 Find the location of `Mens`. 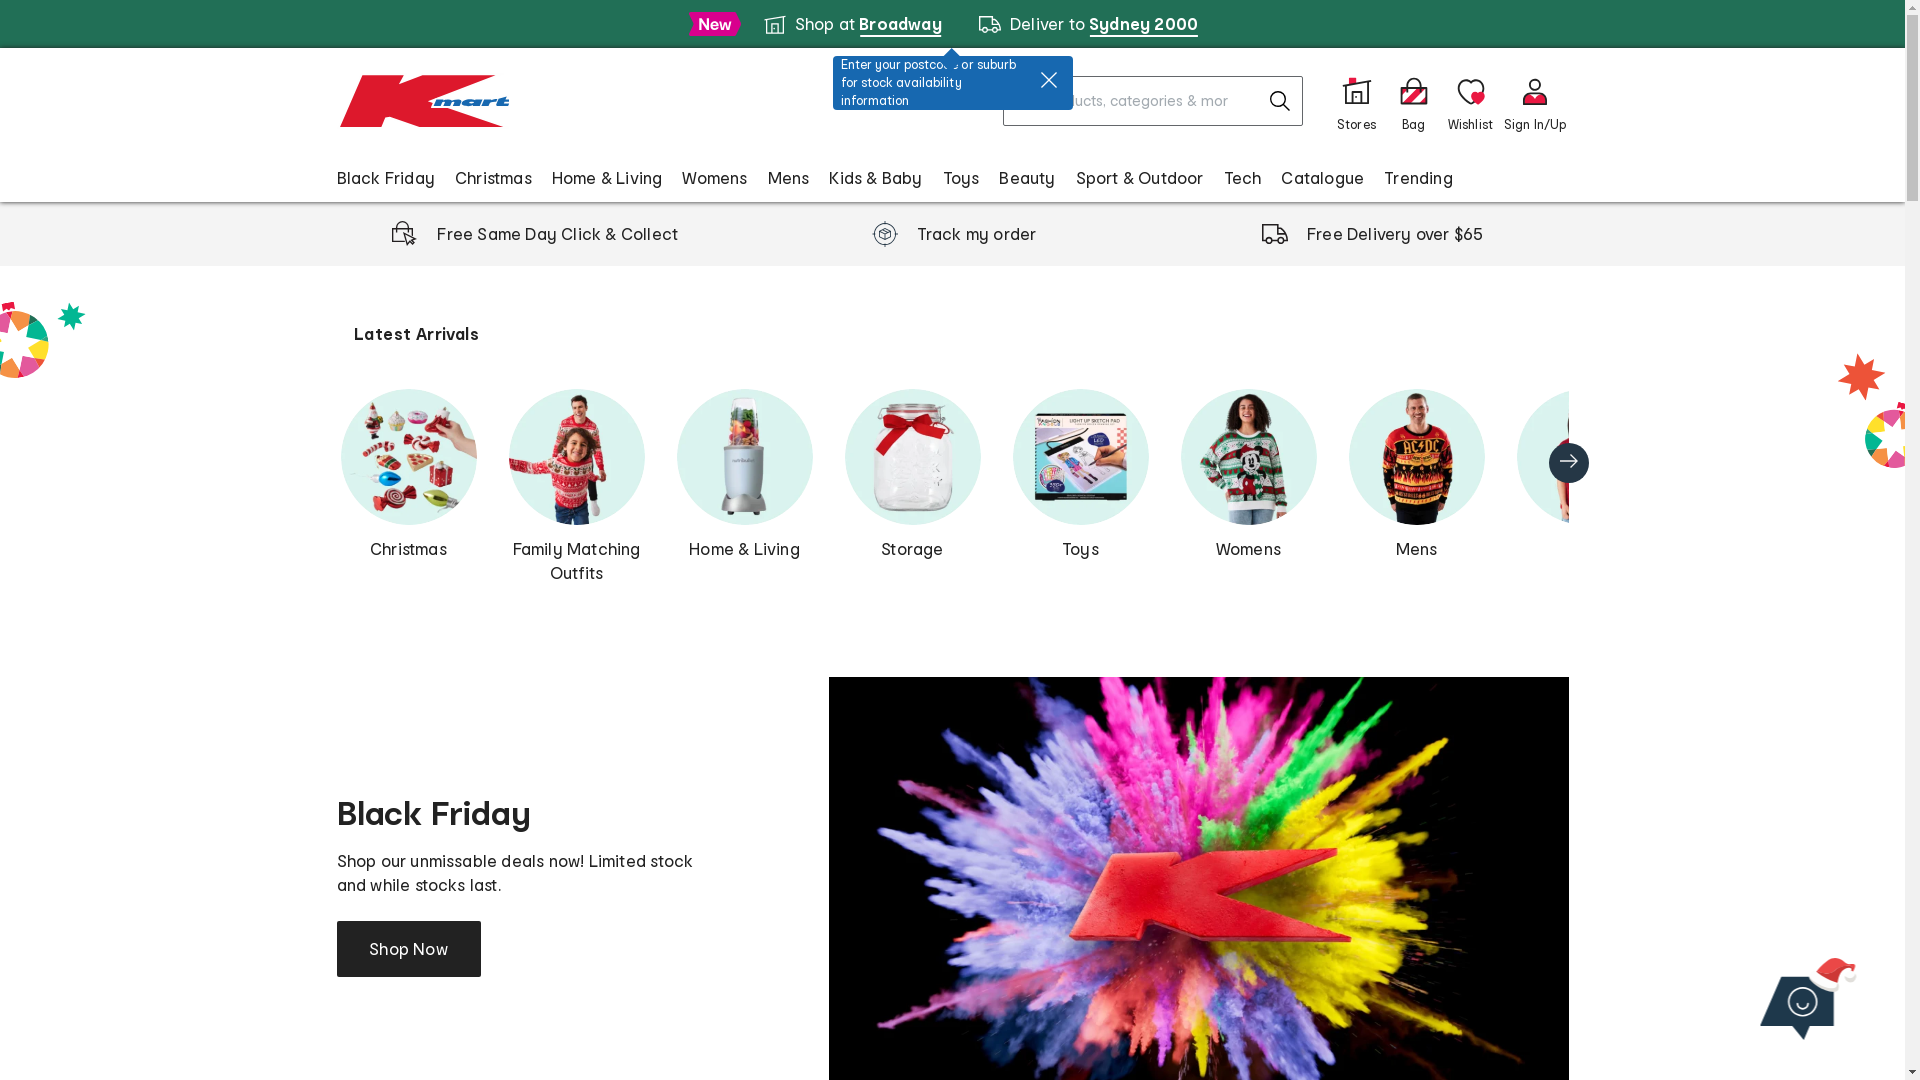

Mens is located at coordinates (1416, 475).